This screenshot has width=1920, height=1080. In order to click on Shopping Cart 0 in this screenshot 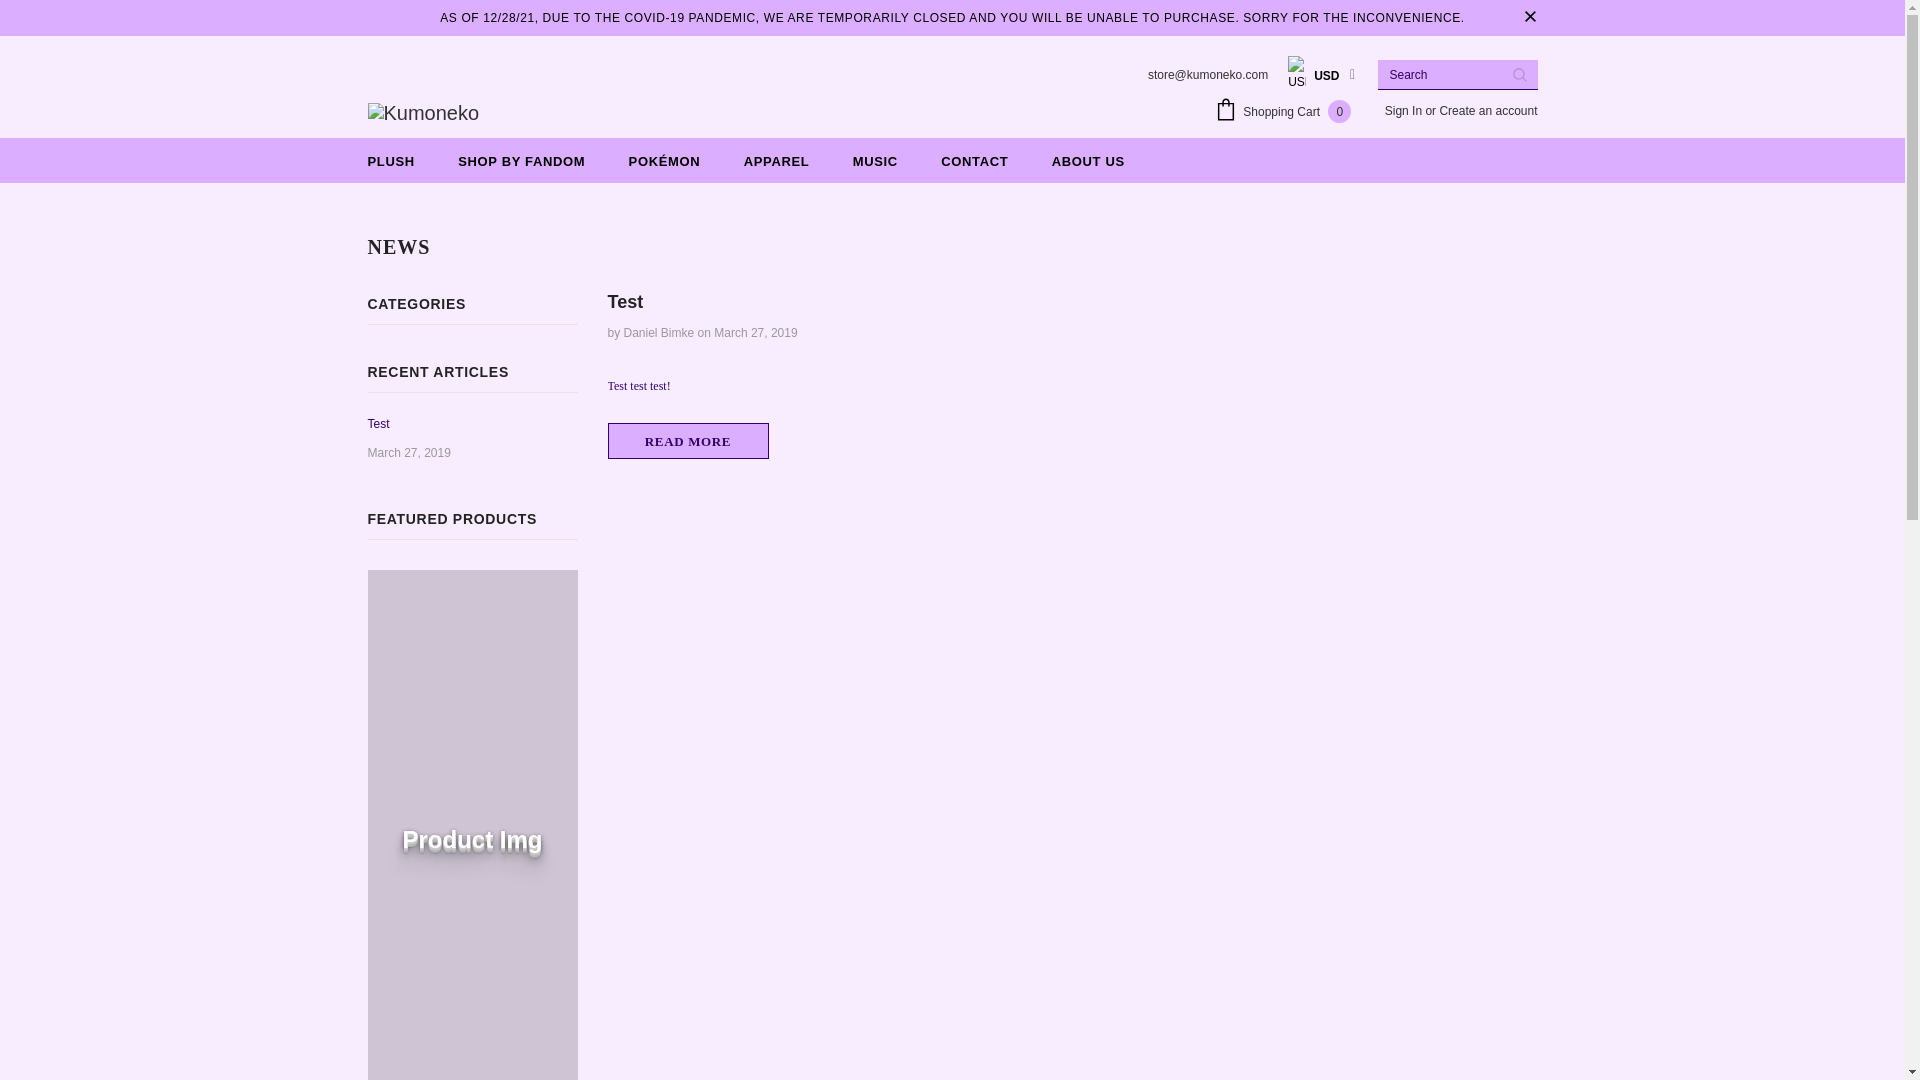, I will do `click(1288, 113)`.